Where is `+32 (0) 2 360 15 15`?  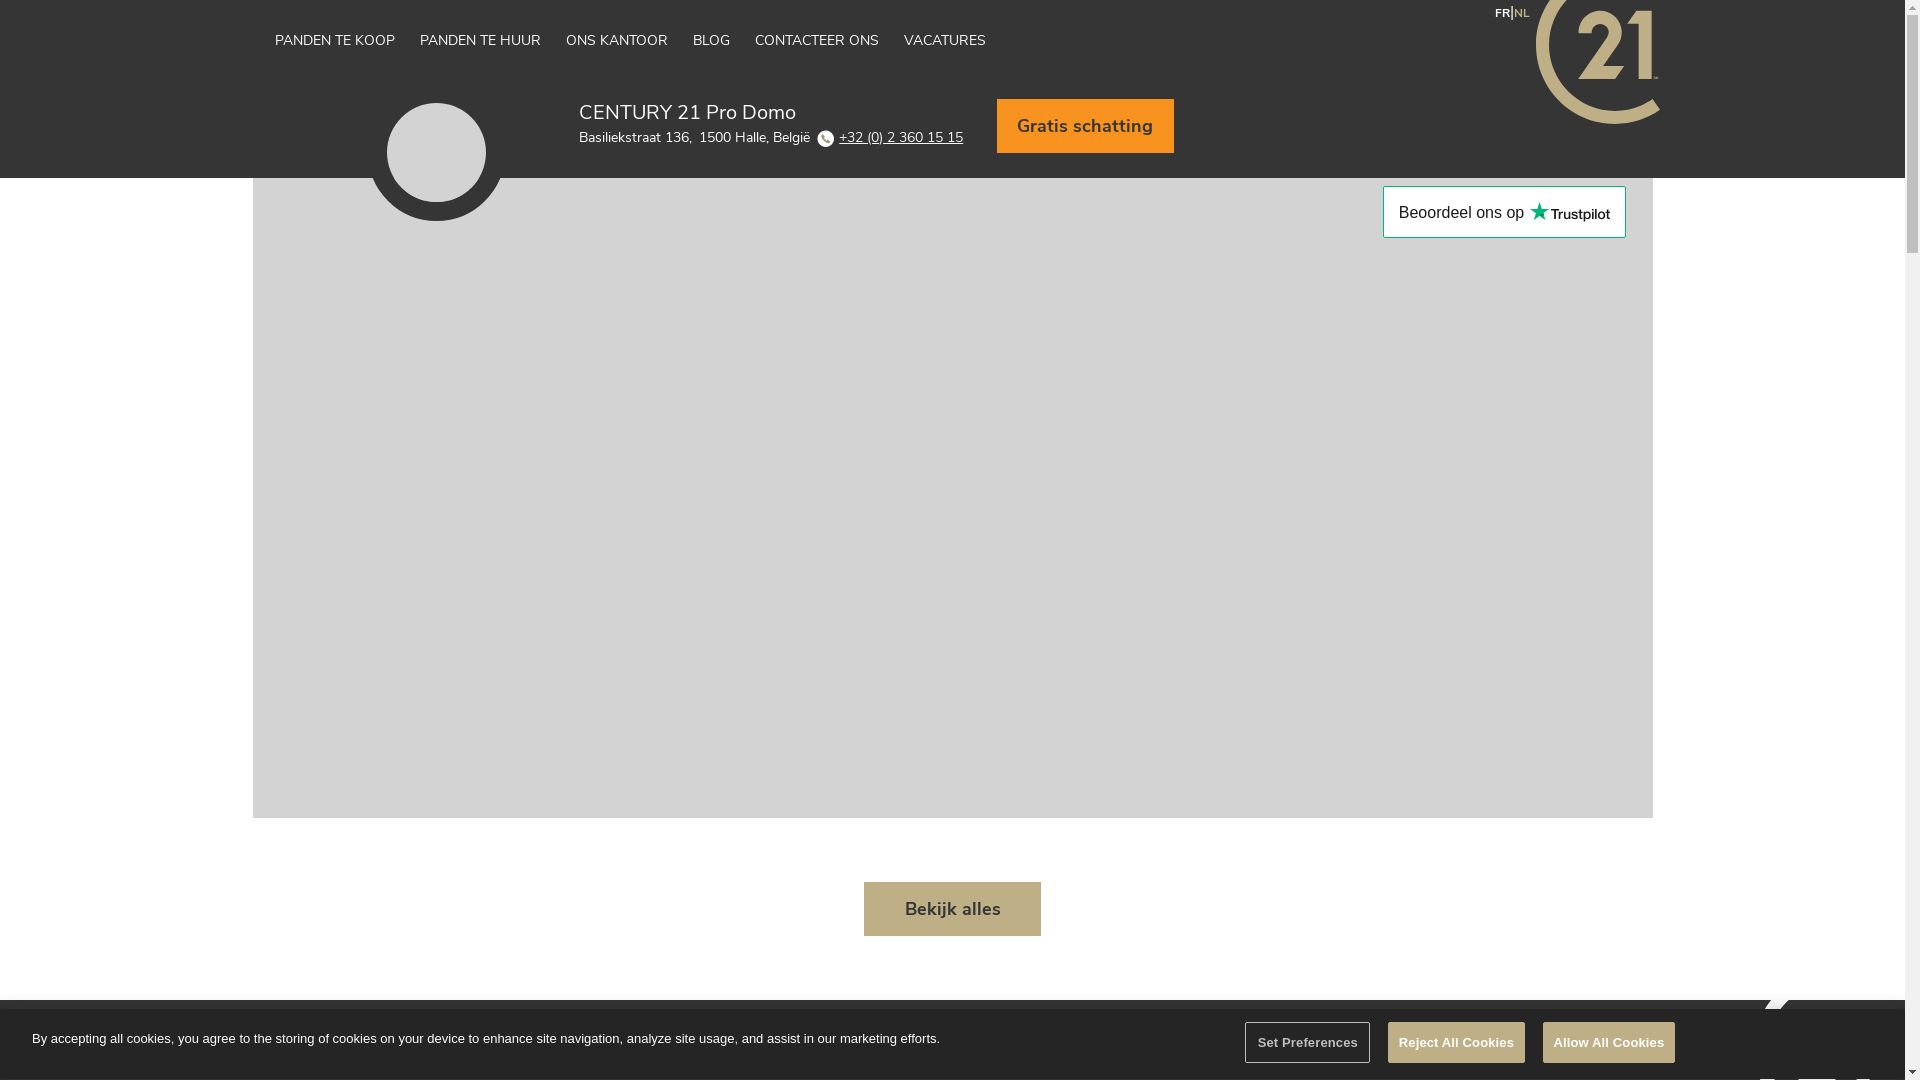 +32 (0) 2 360 15 15 is located at coordinates (890, 138).